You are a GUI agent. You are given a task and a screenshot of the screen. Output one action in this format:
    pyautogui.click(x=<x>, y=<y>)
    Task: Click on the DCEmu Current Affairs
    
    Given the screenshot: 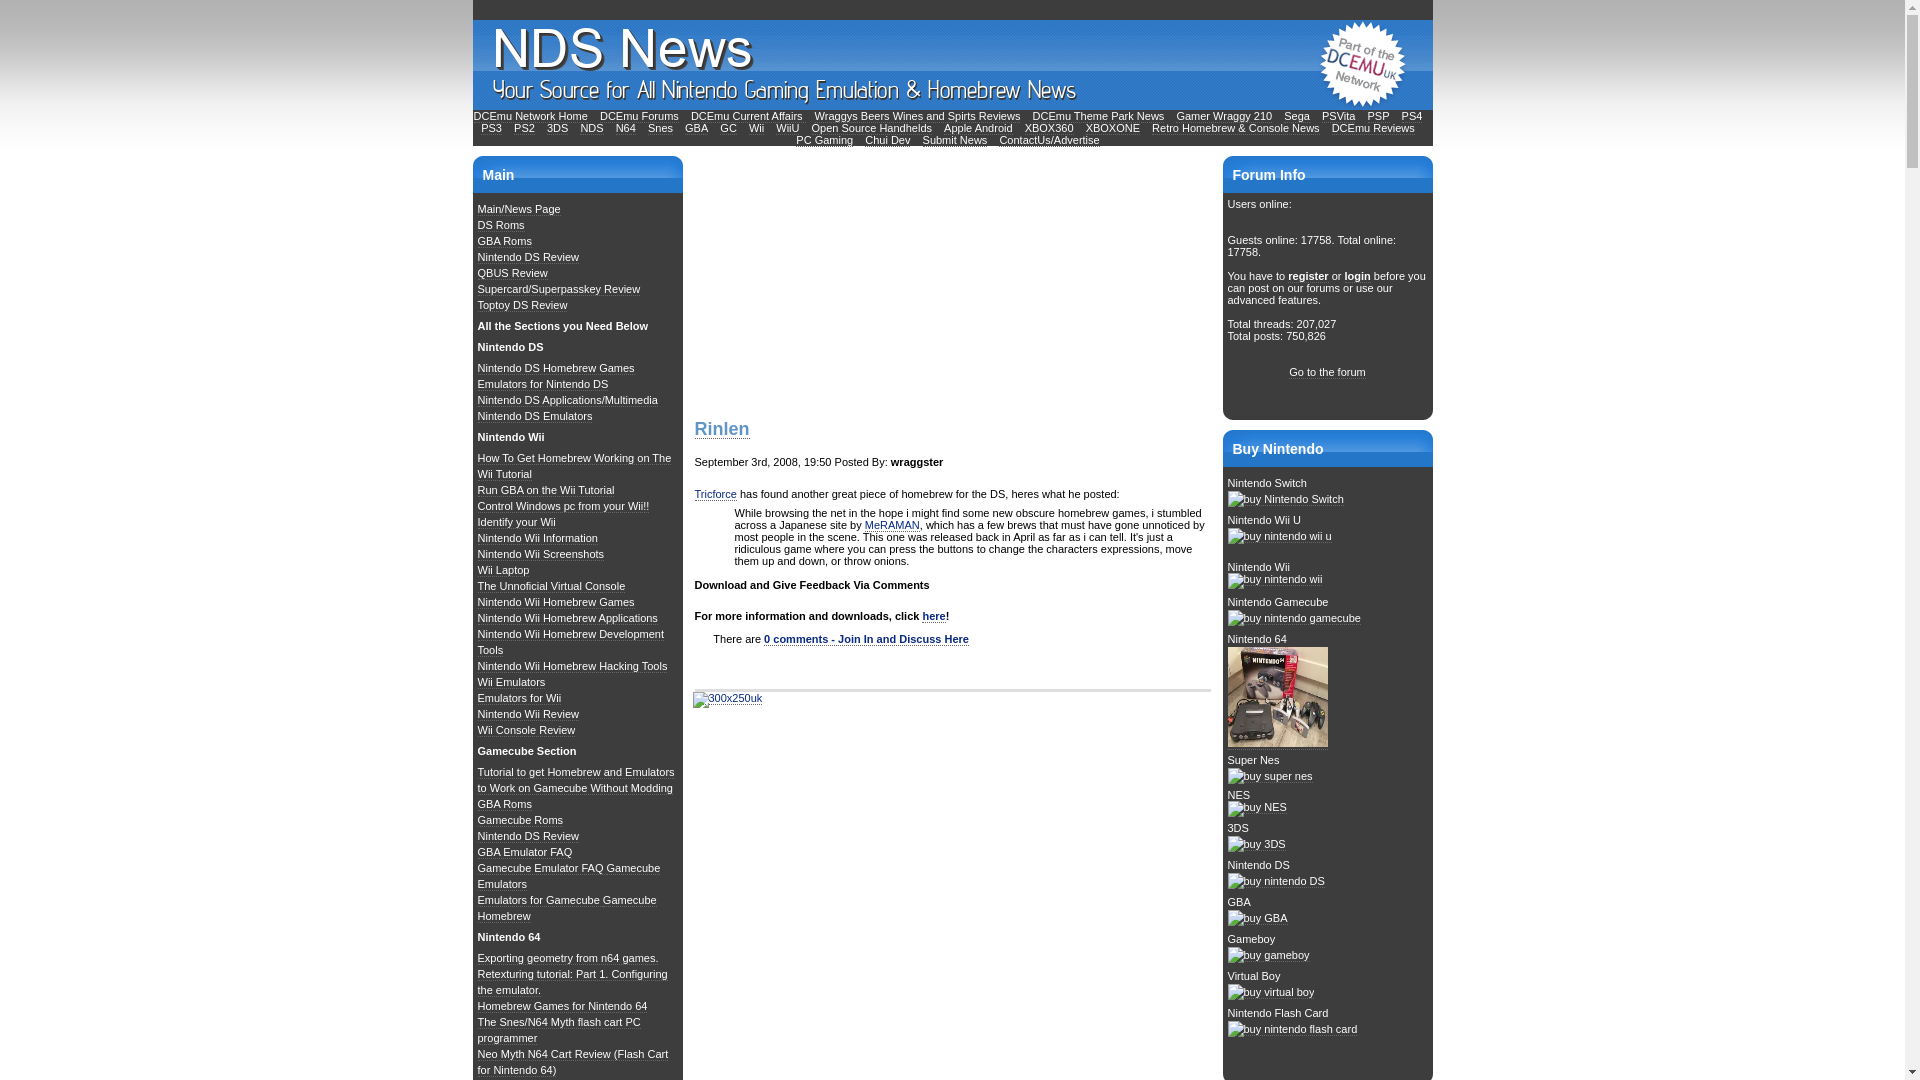 What is the action you would take?
    pyautogui.click(x=748, y=116)
    